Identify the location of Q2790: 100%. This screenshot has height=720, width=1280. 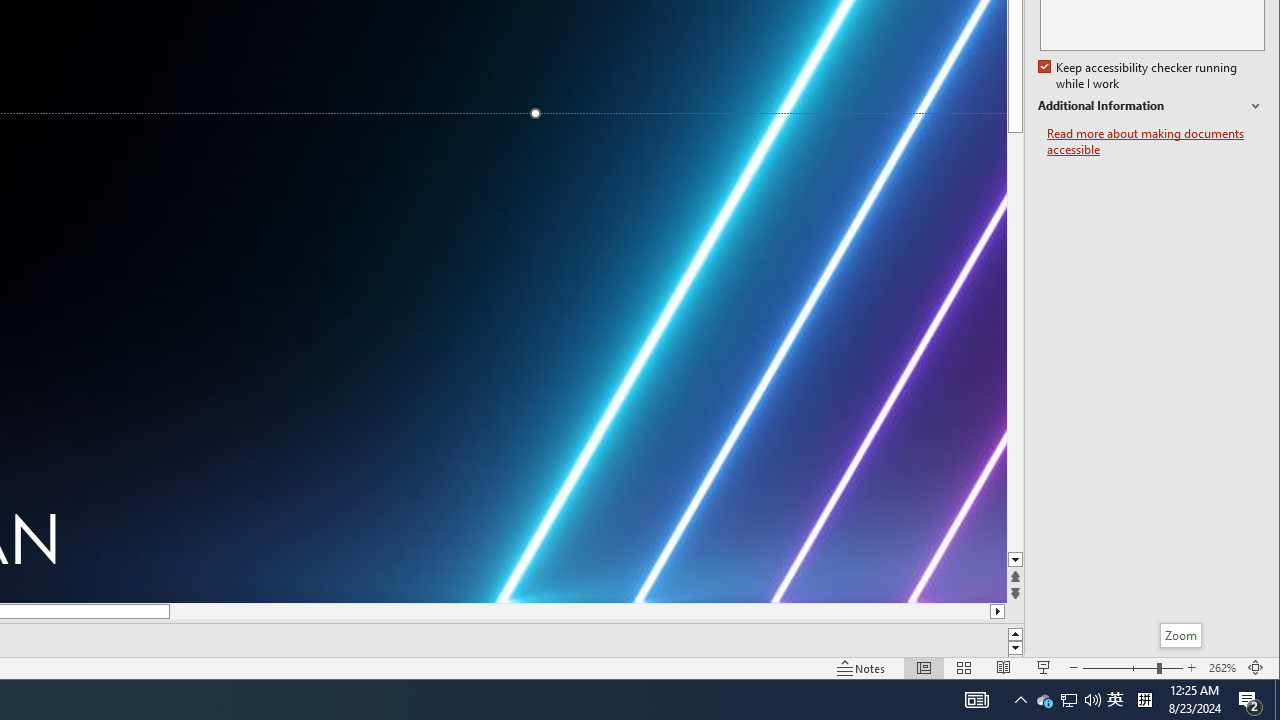
(1151, 106).